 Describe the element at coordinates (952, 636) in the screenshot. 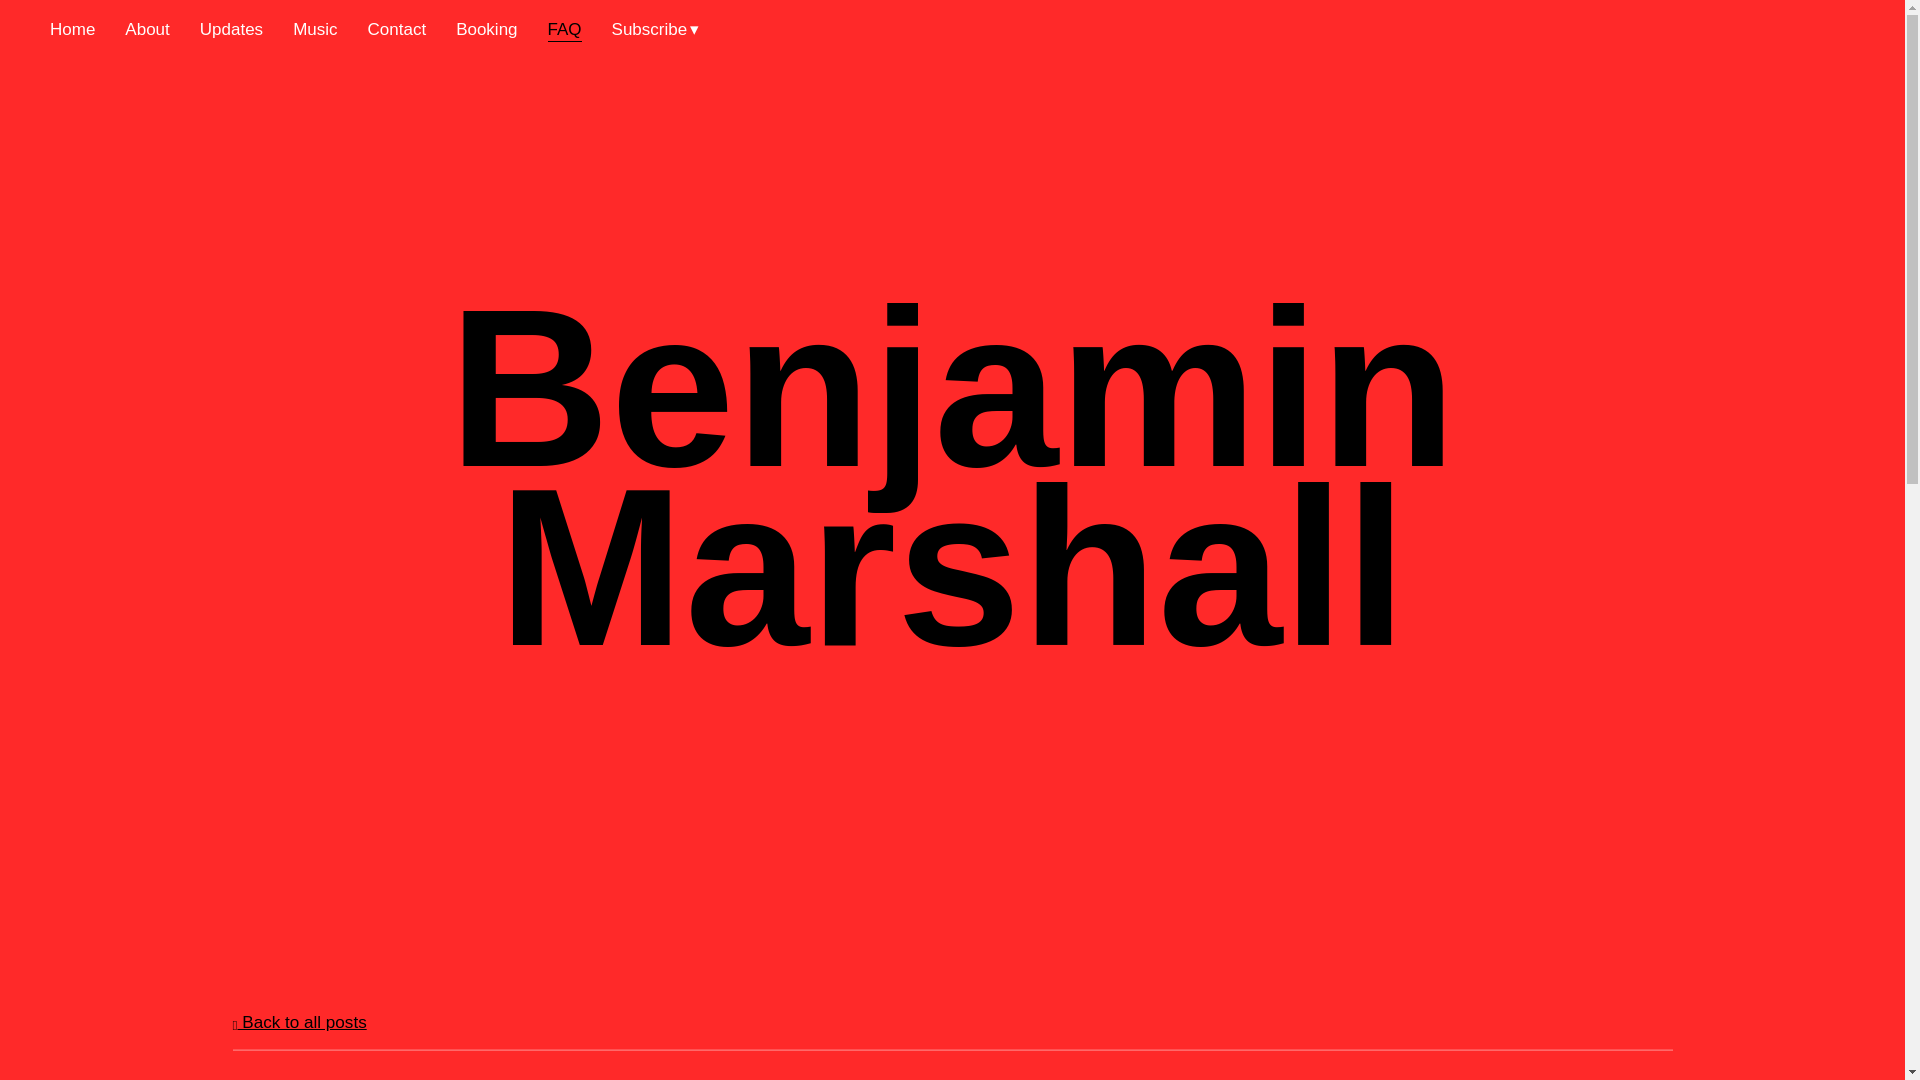

I see `Benjamin Marshall` at that location.